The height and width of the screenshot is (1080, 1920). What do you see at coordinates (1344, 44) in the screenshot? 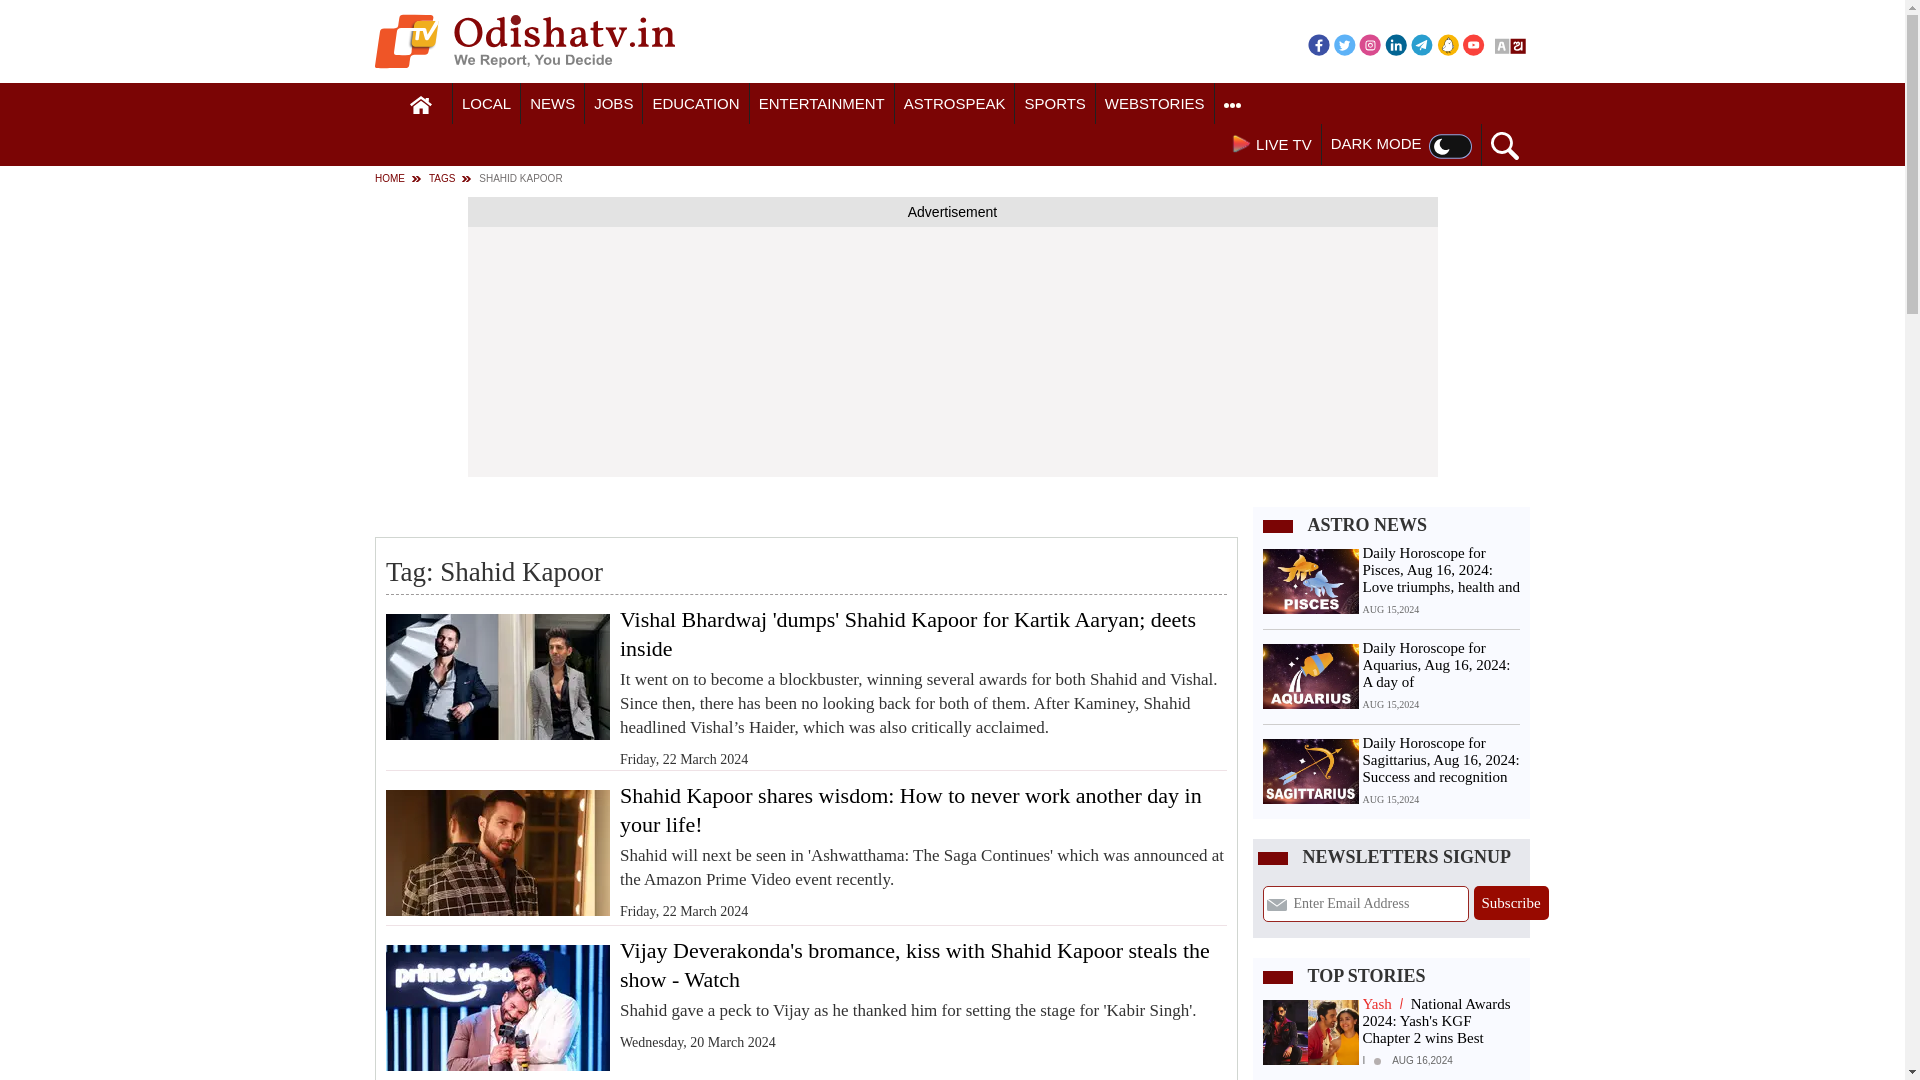
I see `Twitter` at bounding box center [1344, 44].